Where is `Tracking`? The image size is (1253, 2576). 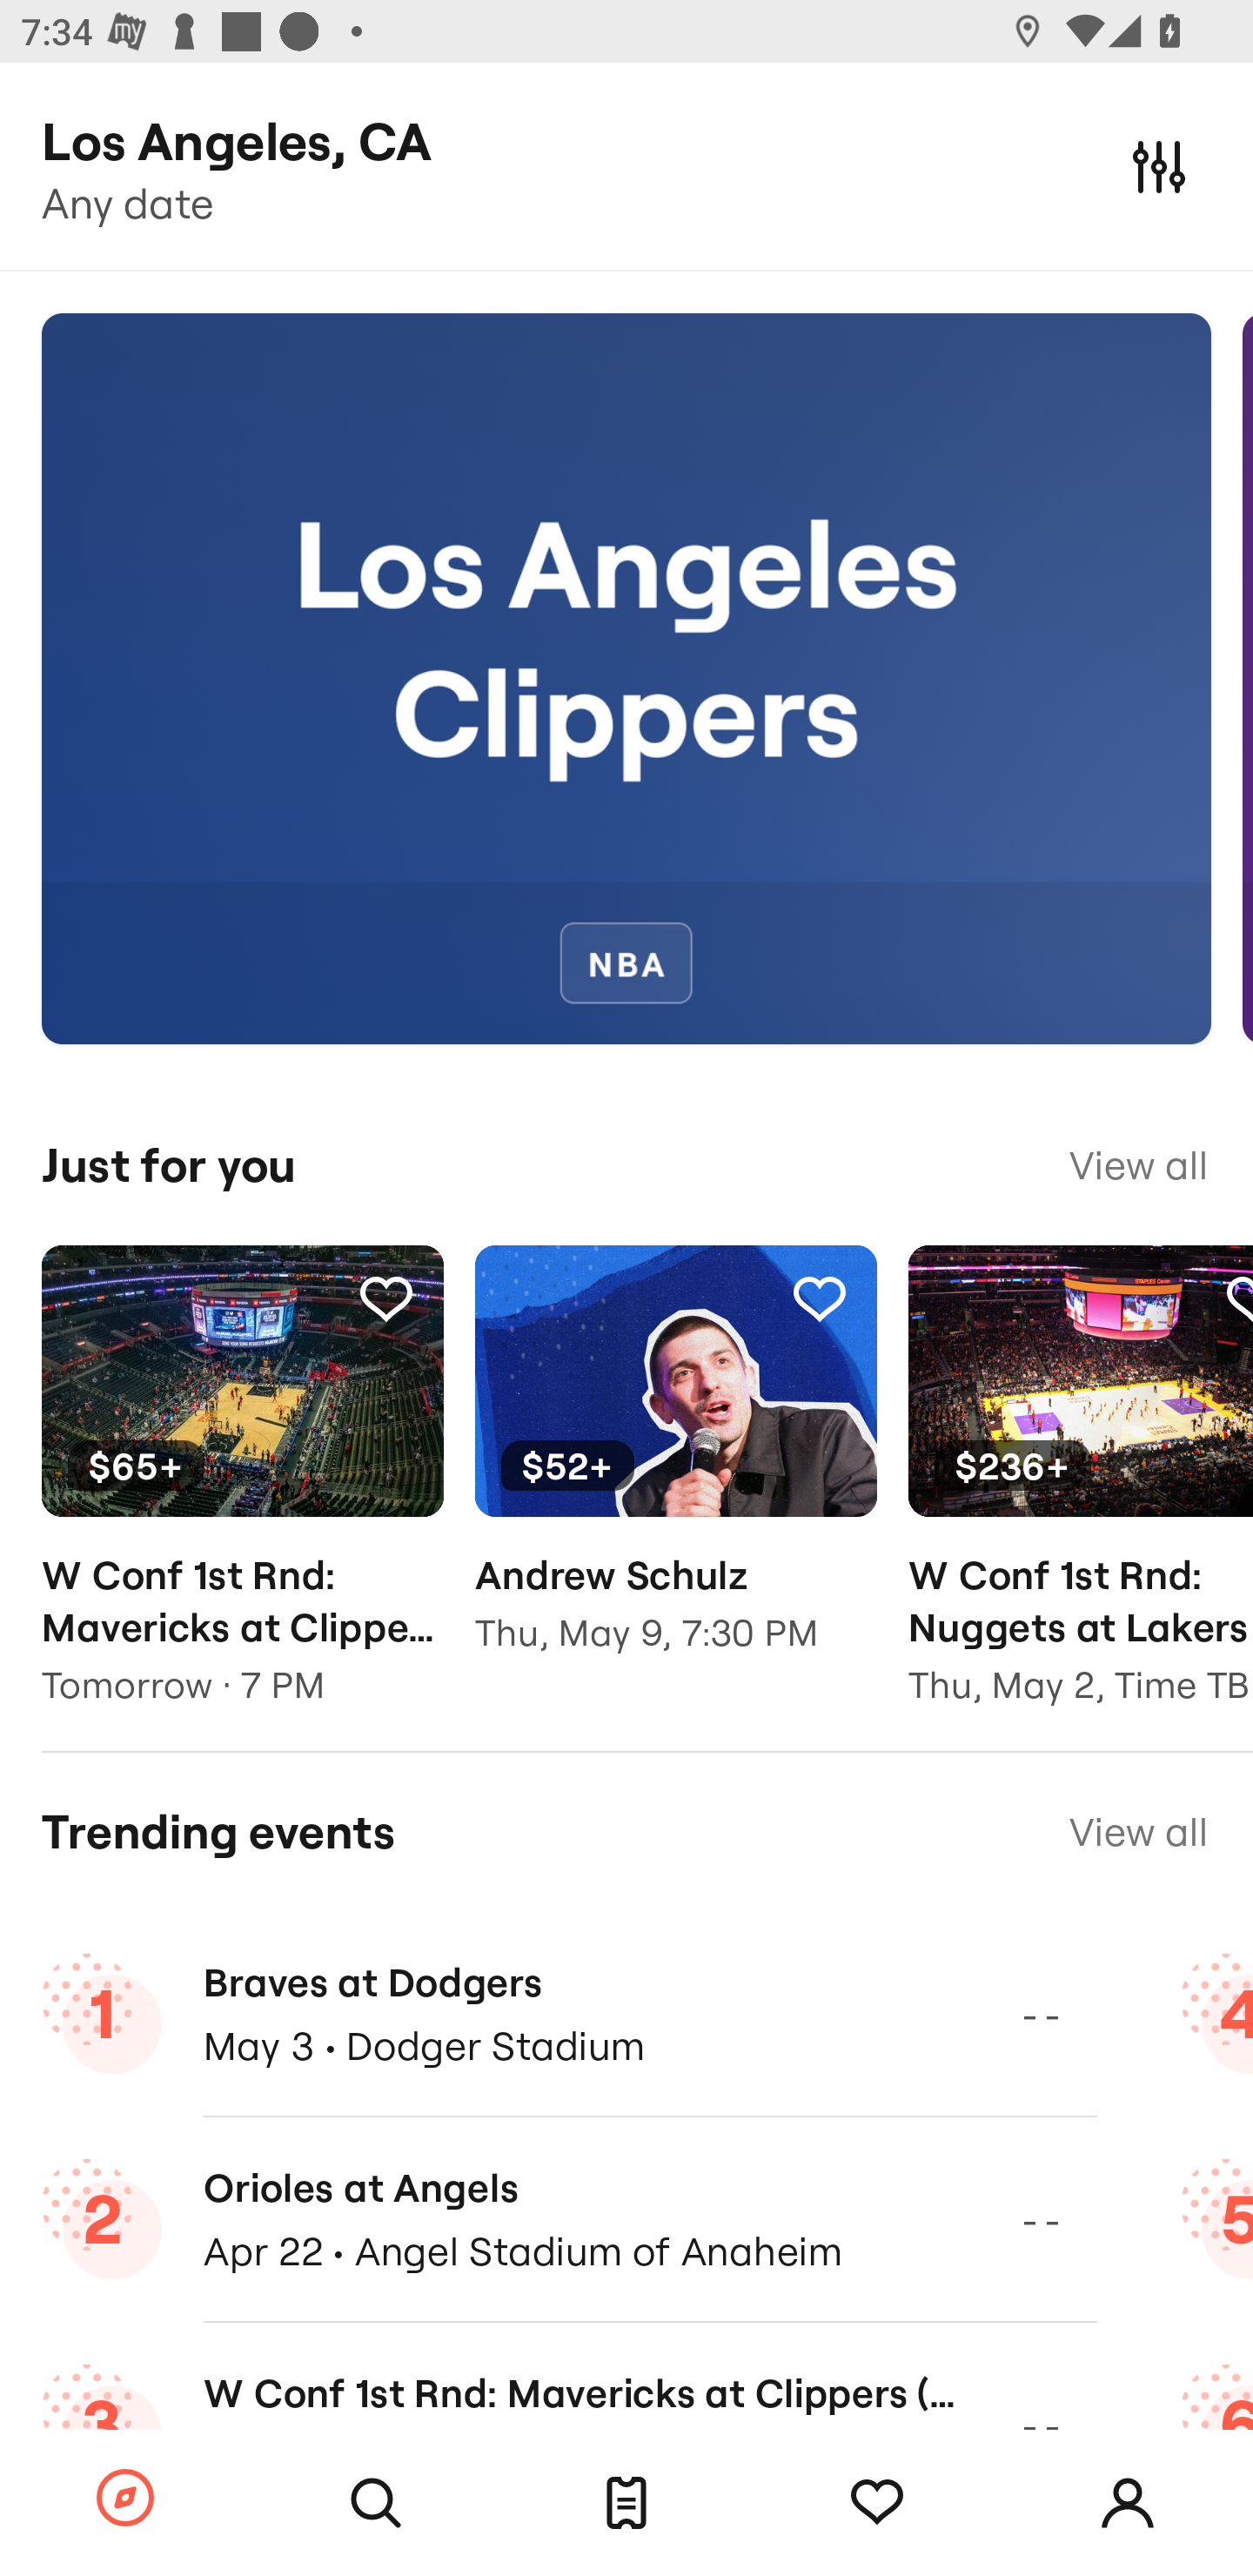
Tracking is located at coordinates (819, 1298).